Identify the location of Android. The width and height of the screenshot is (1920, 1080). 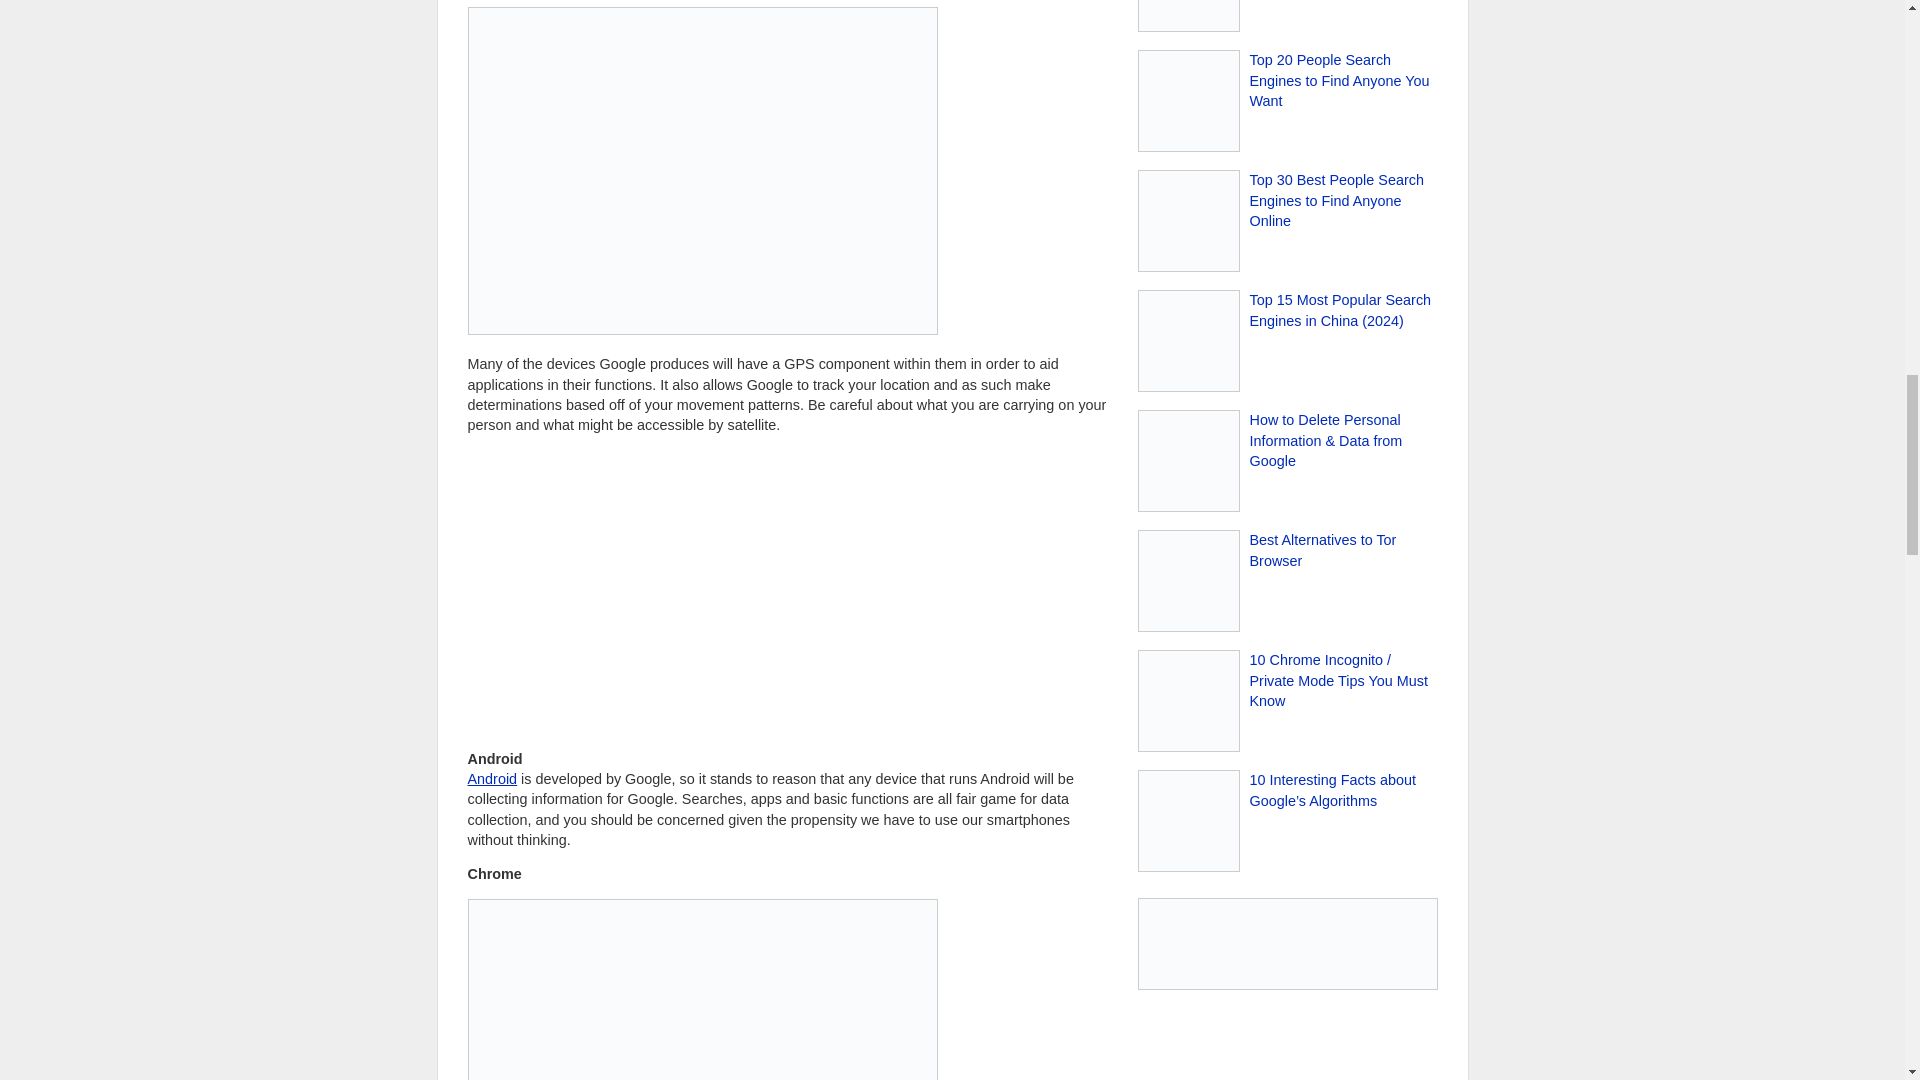
(493, 779).